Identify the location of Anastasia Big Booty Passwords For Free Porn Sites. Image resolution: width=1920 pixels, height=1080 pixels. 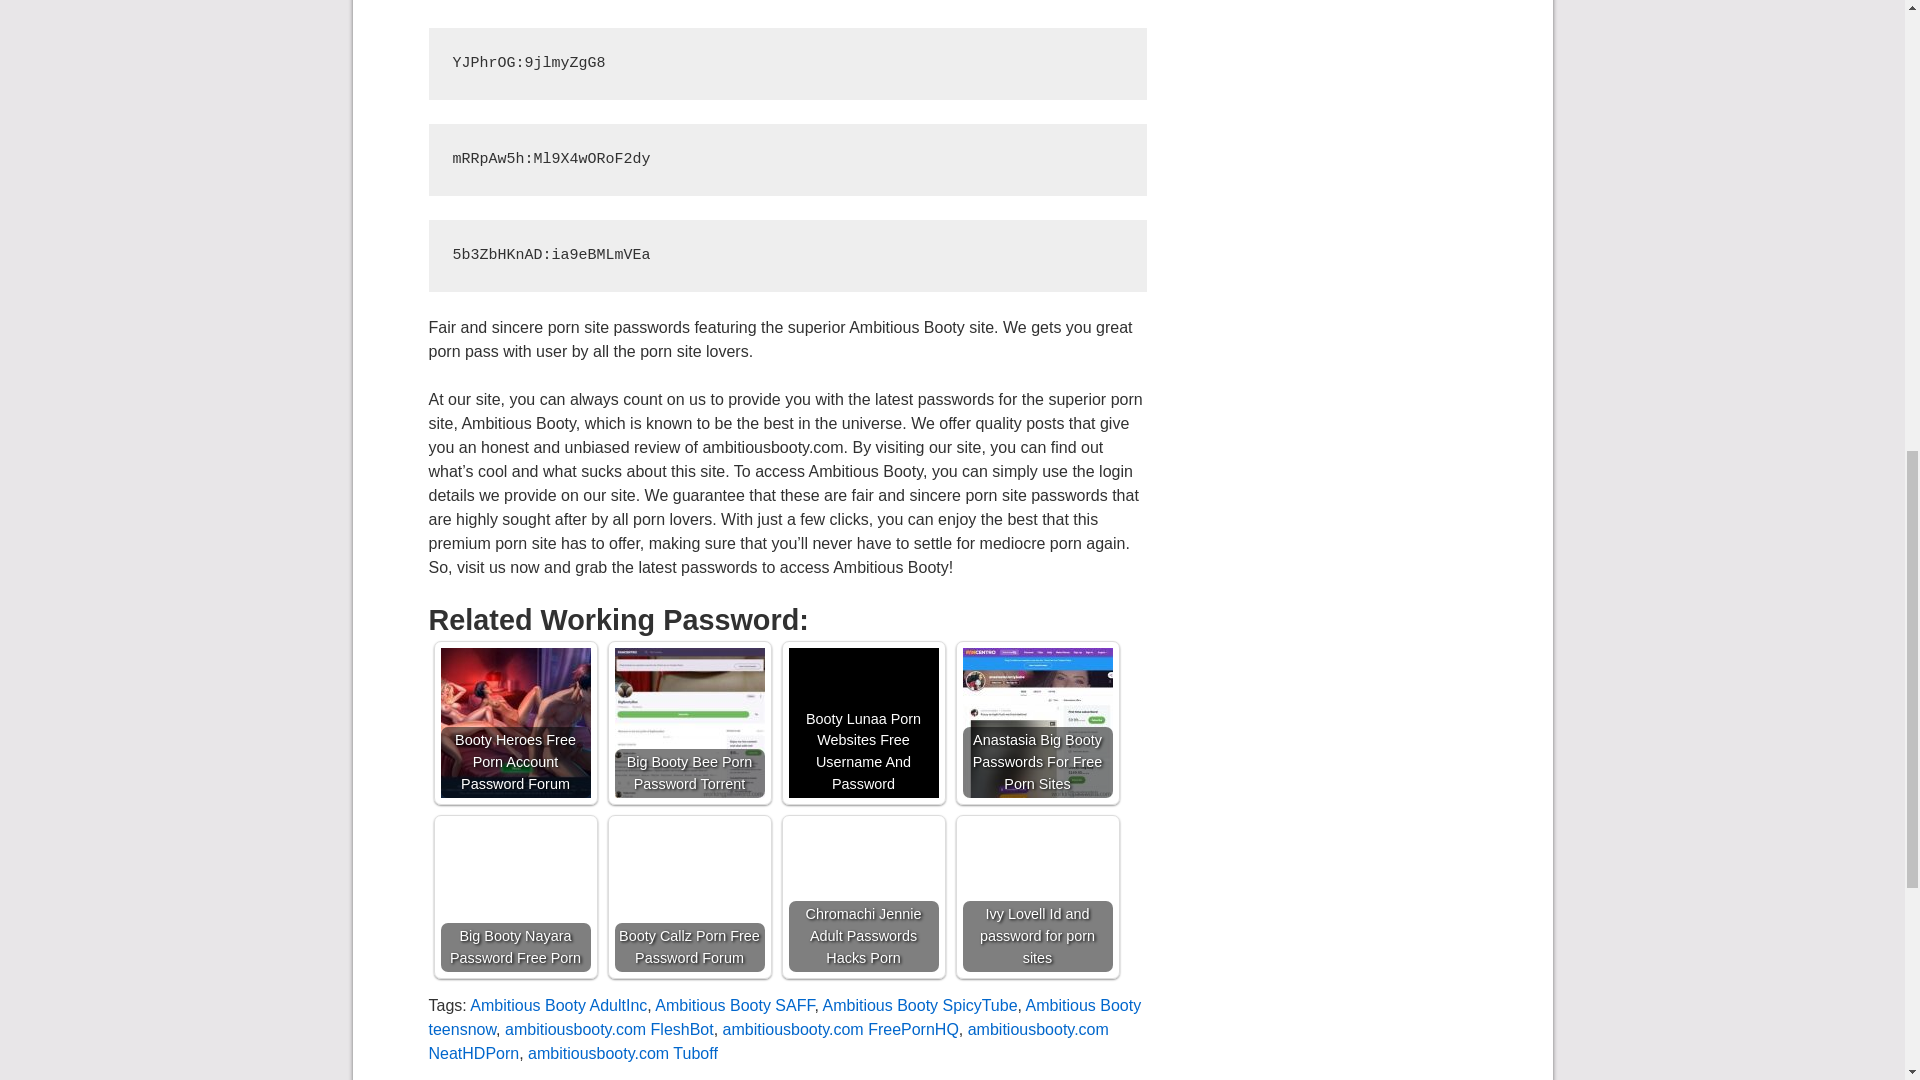
(1036, 723).